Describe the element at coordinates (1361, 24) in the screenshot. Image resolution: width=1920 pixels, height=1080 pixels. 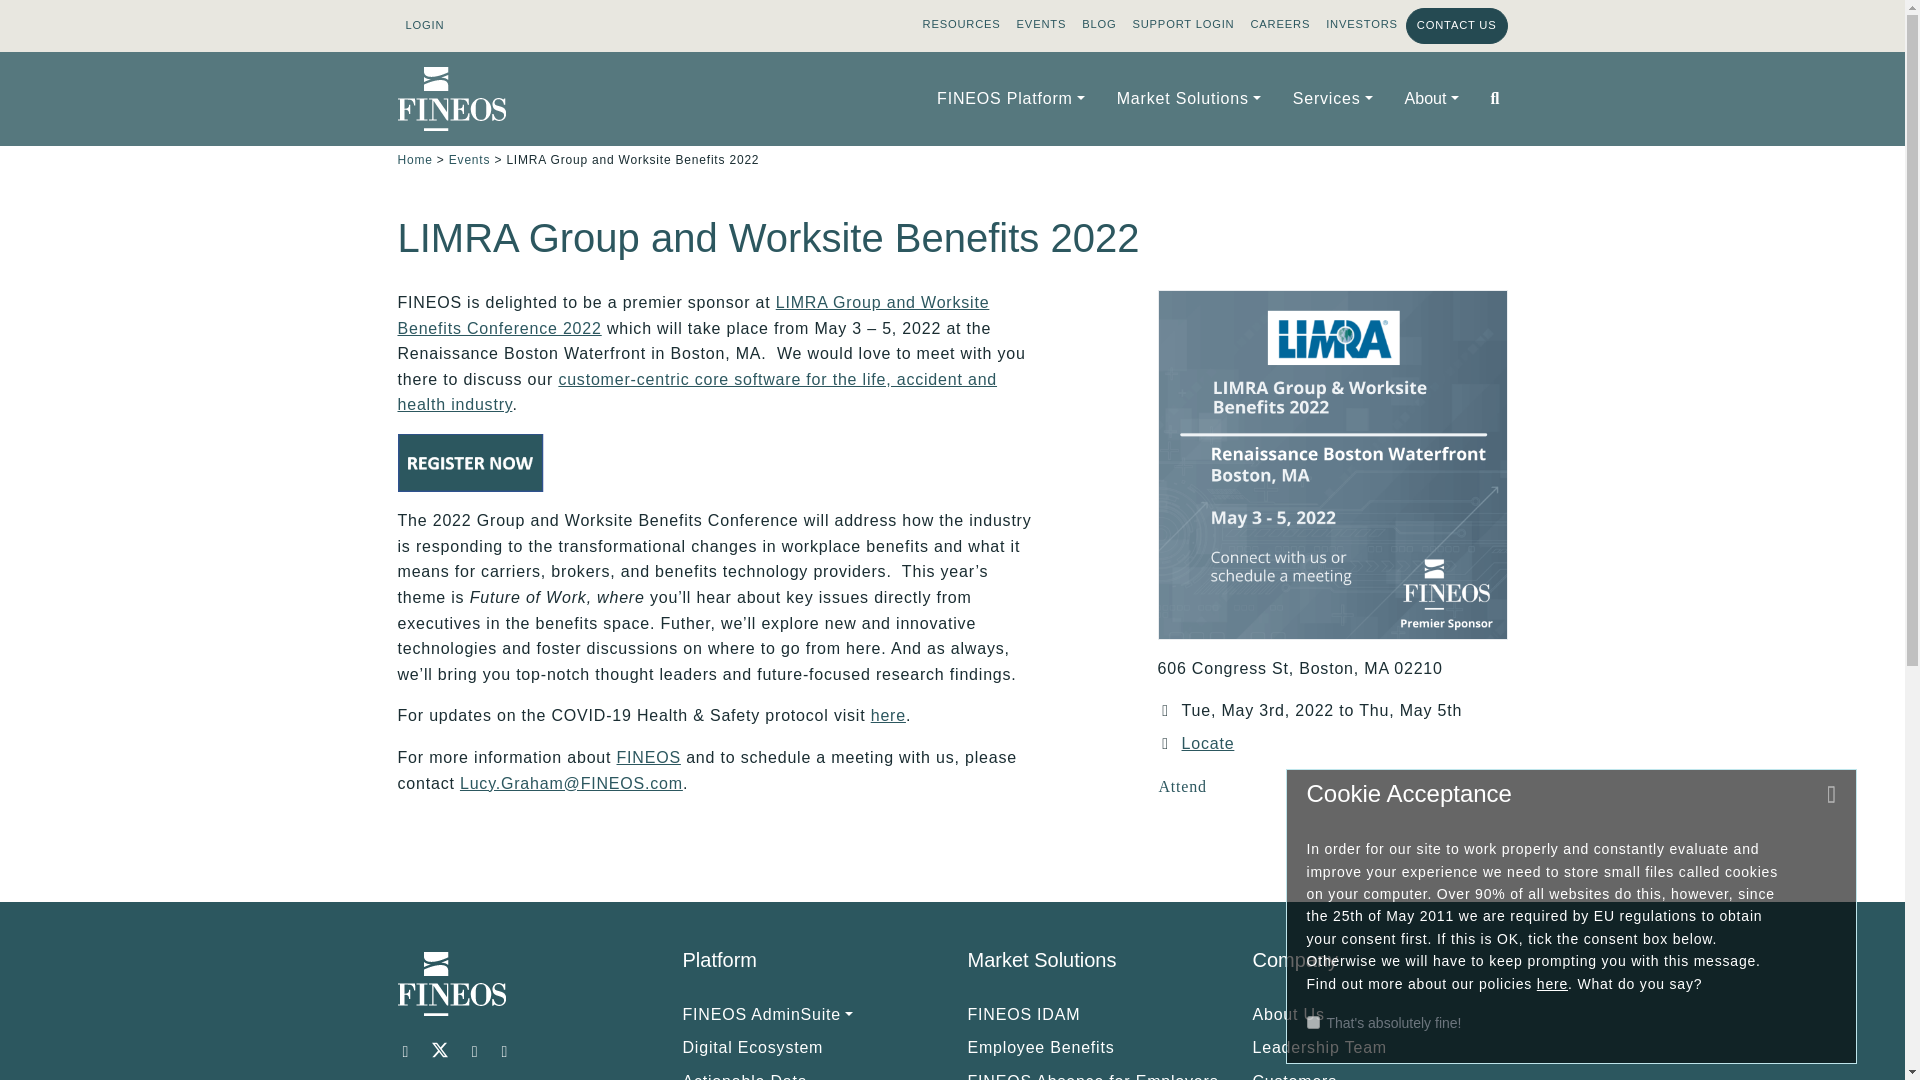
I see `Investors` at that location.